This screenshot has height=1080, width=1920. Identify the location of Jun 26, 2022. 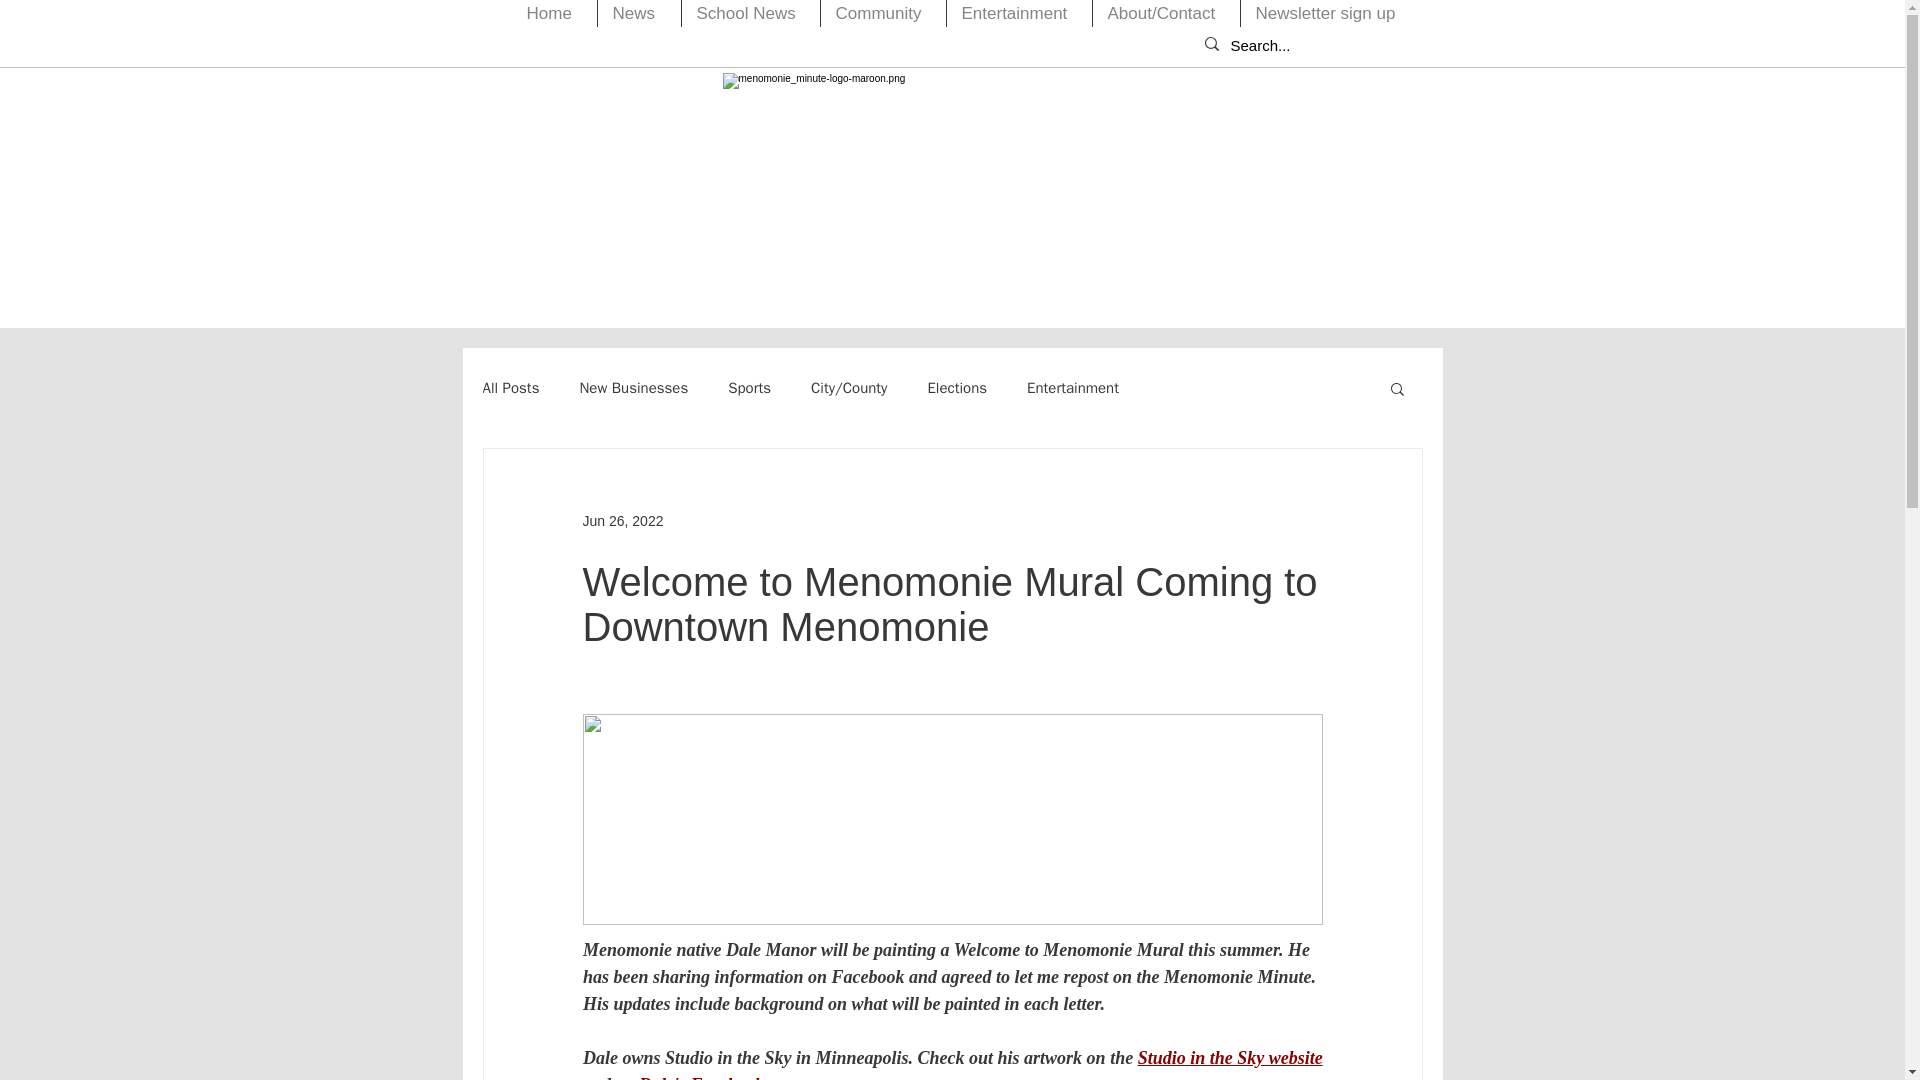
(622, 520).